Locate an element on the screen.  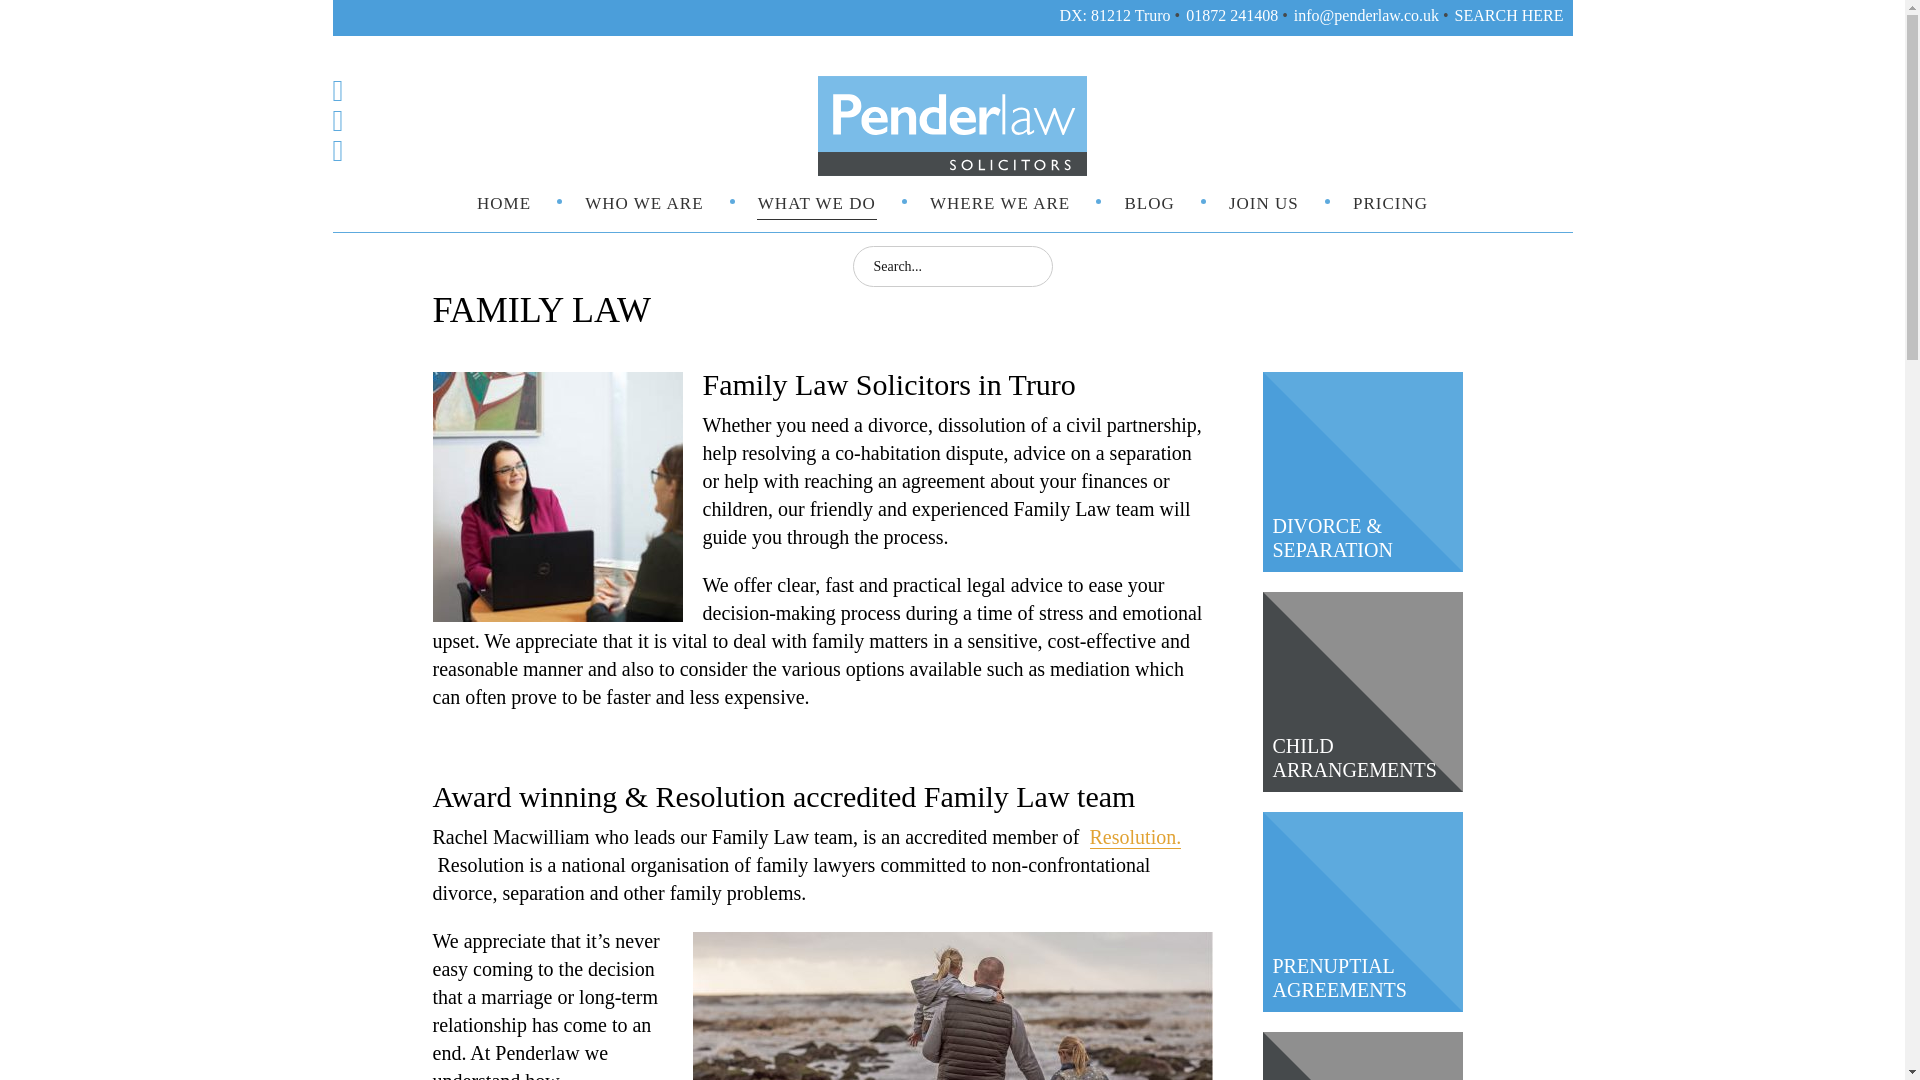
WHAT WE DO is located at coordinates (816, 205).